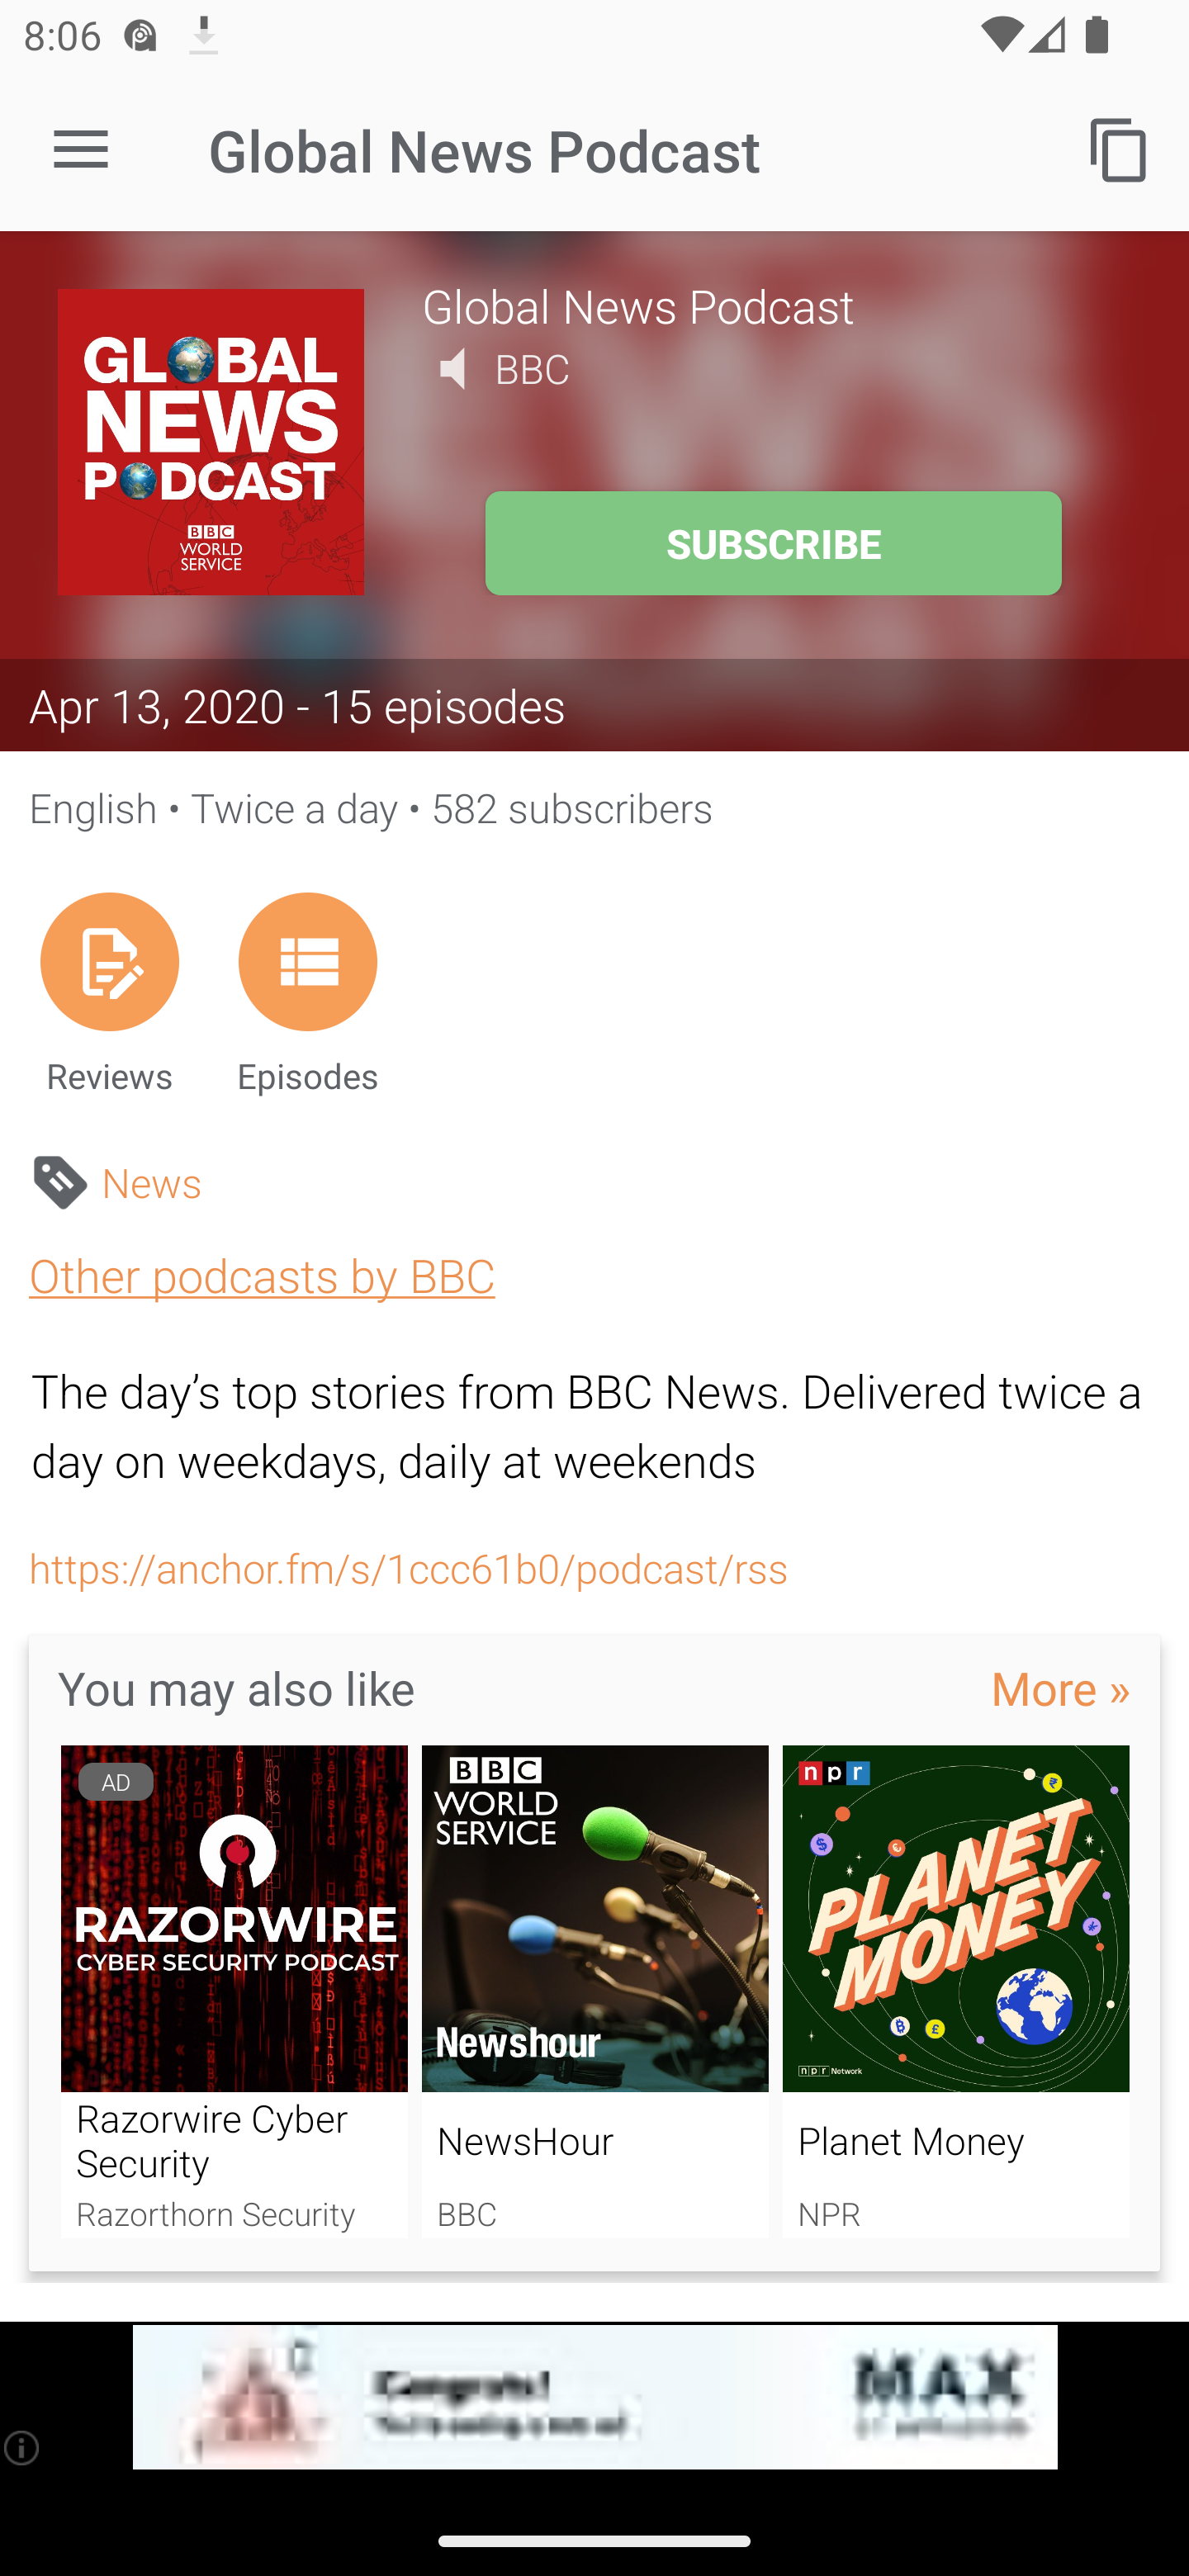 This screenshot has width=1189, height=2576. What do you see at coordinates (1060, 1688) in the screenshot?
I see `More »` at bounding box center [1060, 1688].